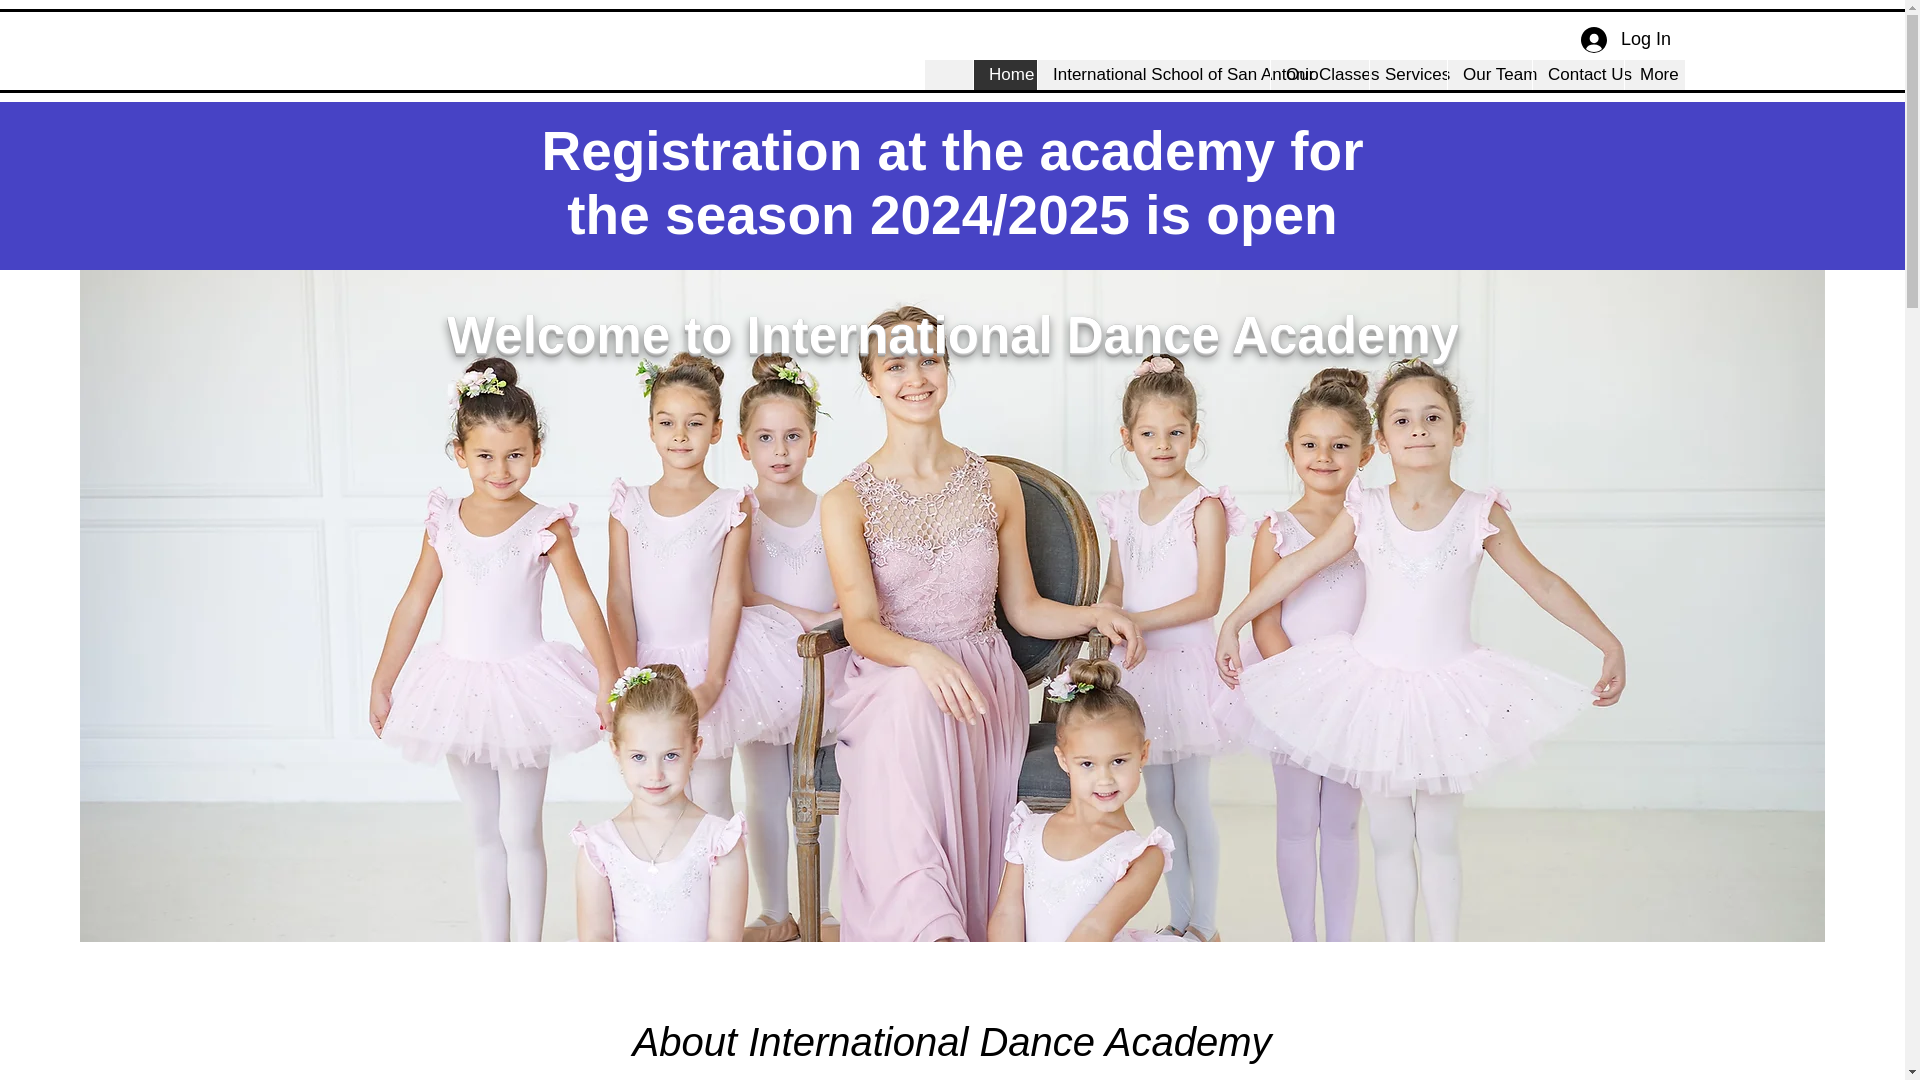 This screenshot has width=1920, height=1080. What do you see at coordinates (1578, 74) in the screenshot?
I see `Contact Us` at bounding box center [1578, 74].